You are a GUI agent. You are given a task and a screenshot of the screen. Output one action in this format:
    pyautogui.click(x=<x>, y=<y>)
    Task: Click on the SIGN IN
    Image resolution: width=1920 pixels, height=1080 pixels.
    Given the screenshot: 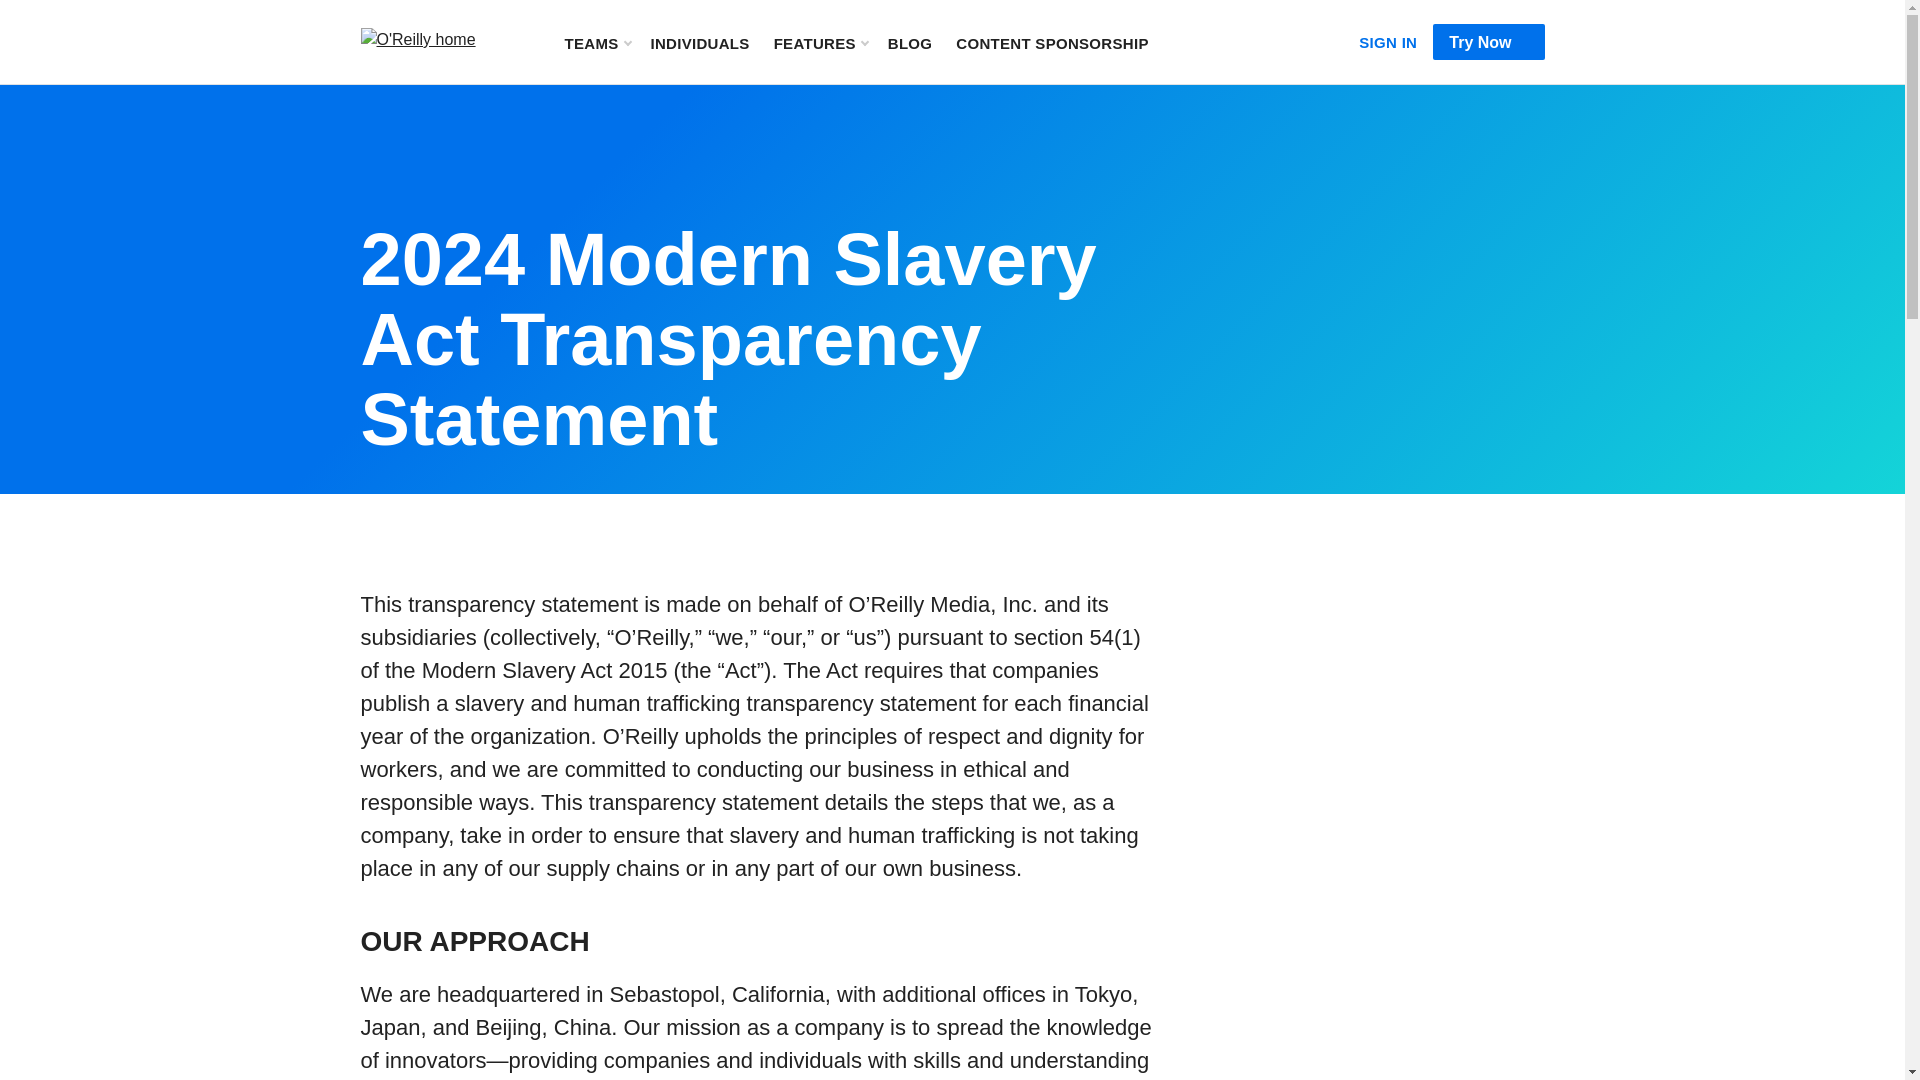 What is the action you would take?
    pyautogui.click(x=1388, y=38)
    